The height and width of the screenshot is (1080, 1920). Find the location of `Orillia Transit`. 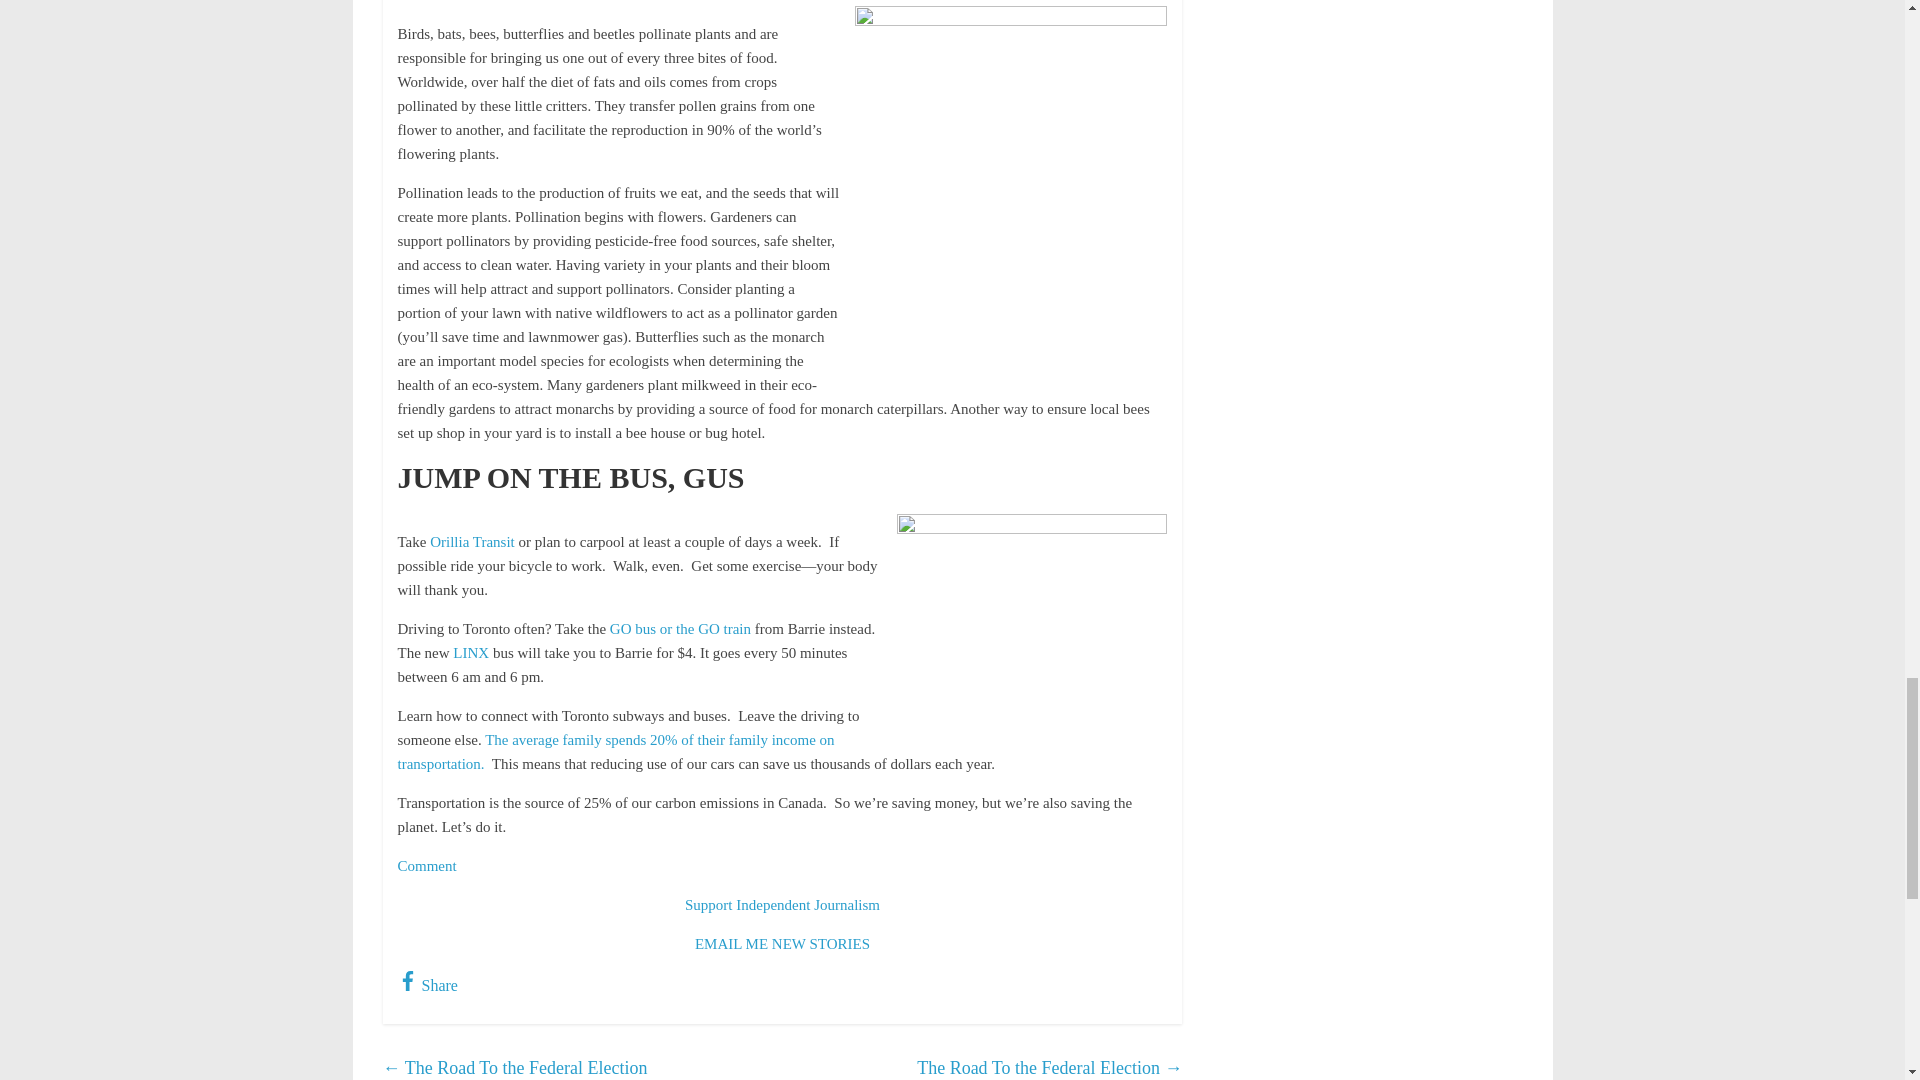

Orillia Transit is located at coordinates (472, 541).